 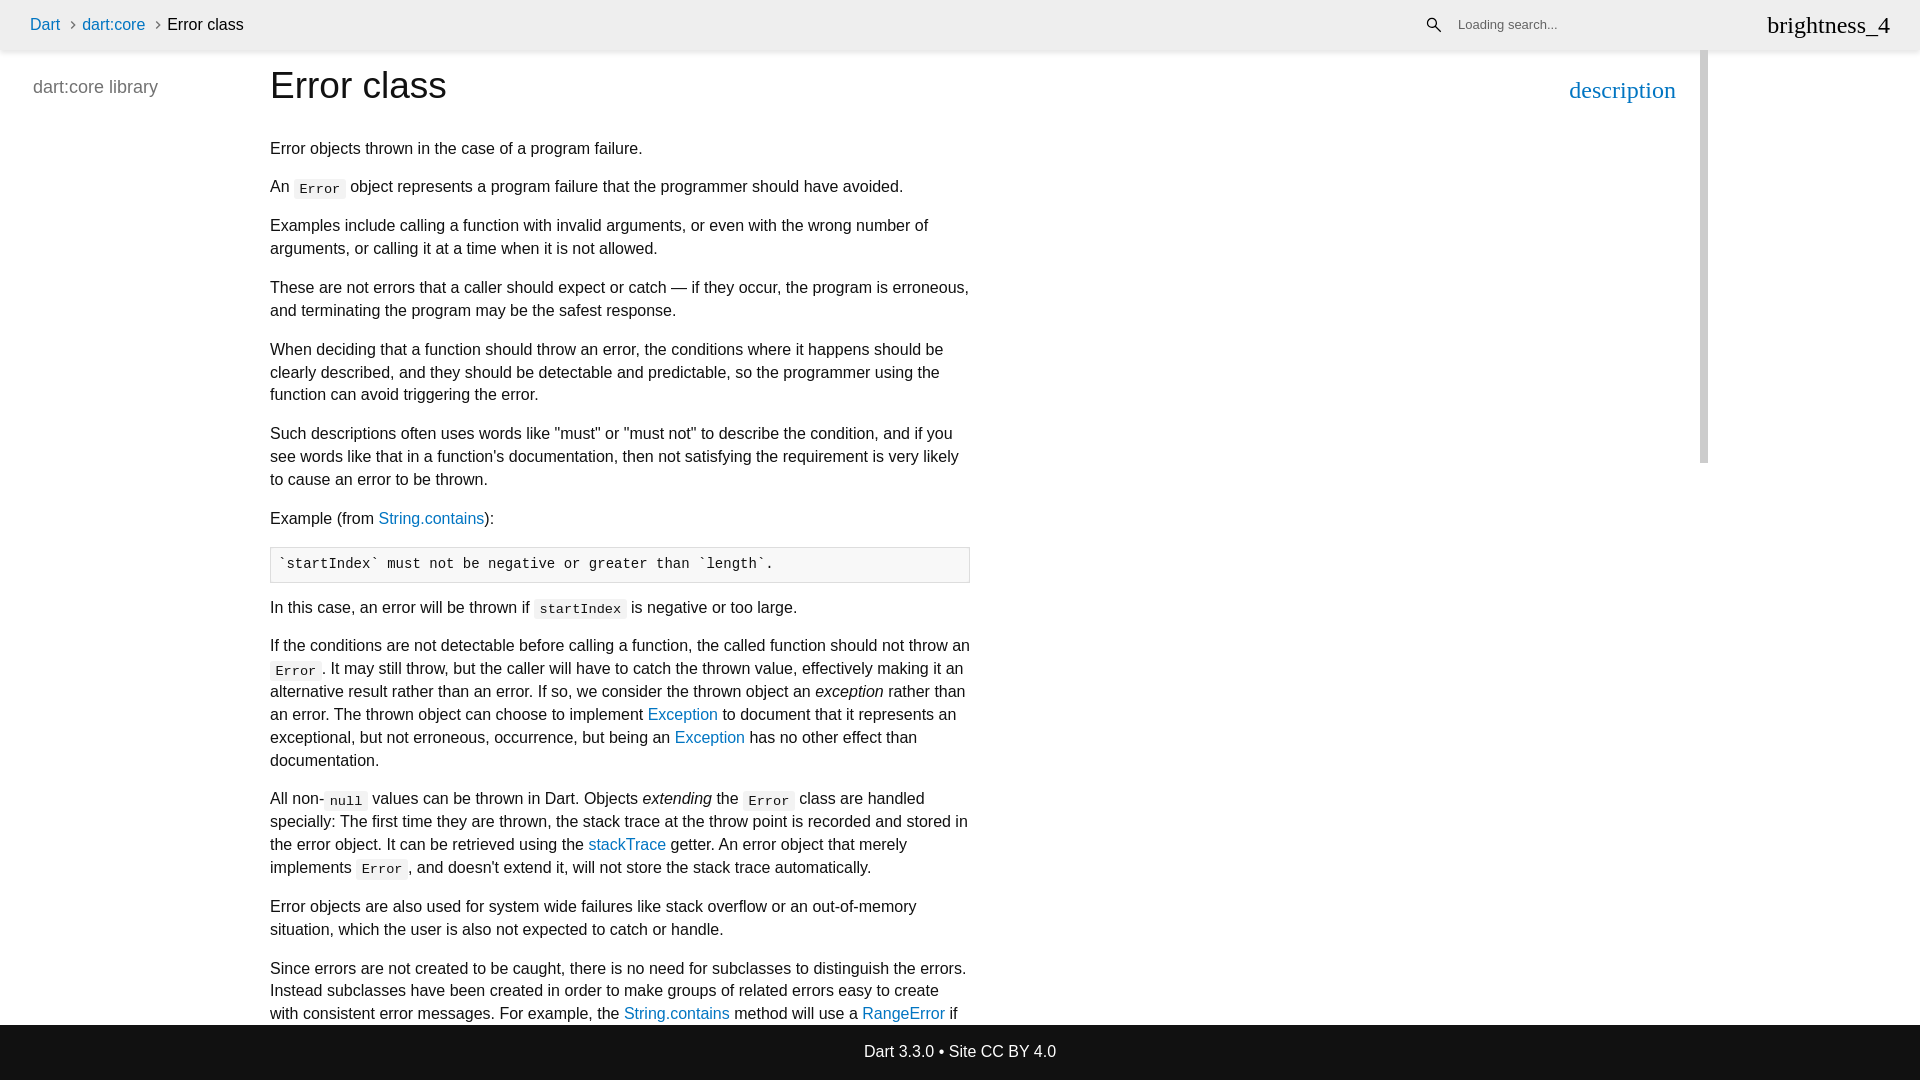 What do you see at coordinates (903, 1013) in the screenshot?
I see `RangeError` at bounding box center [903, 1013].